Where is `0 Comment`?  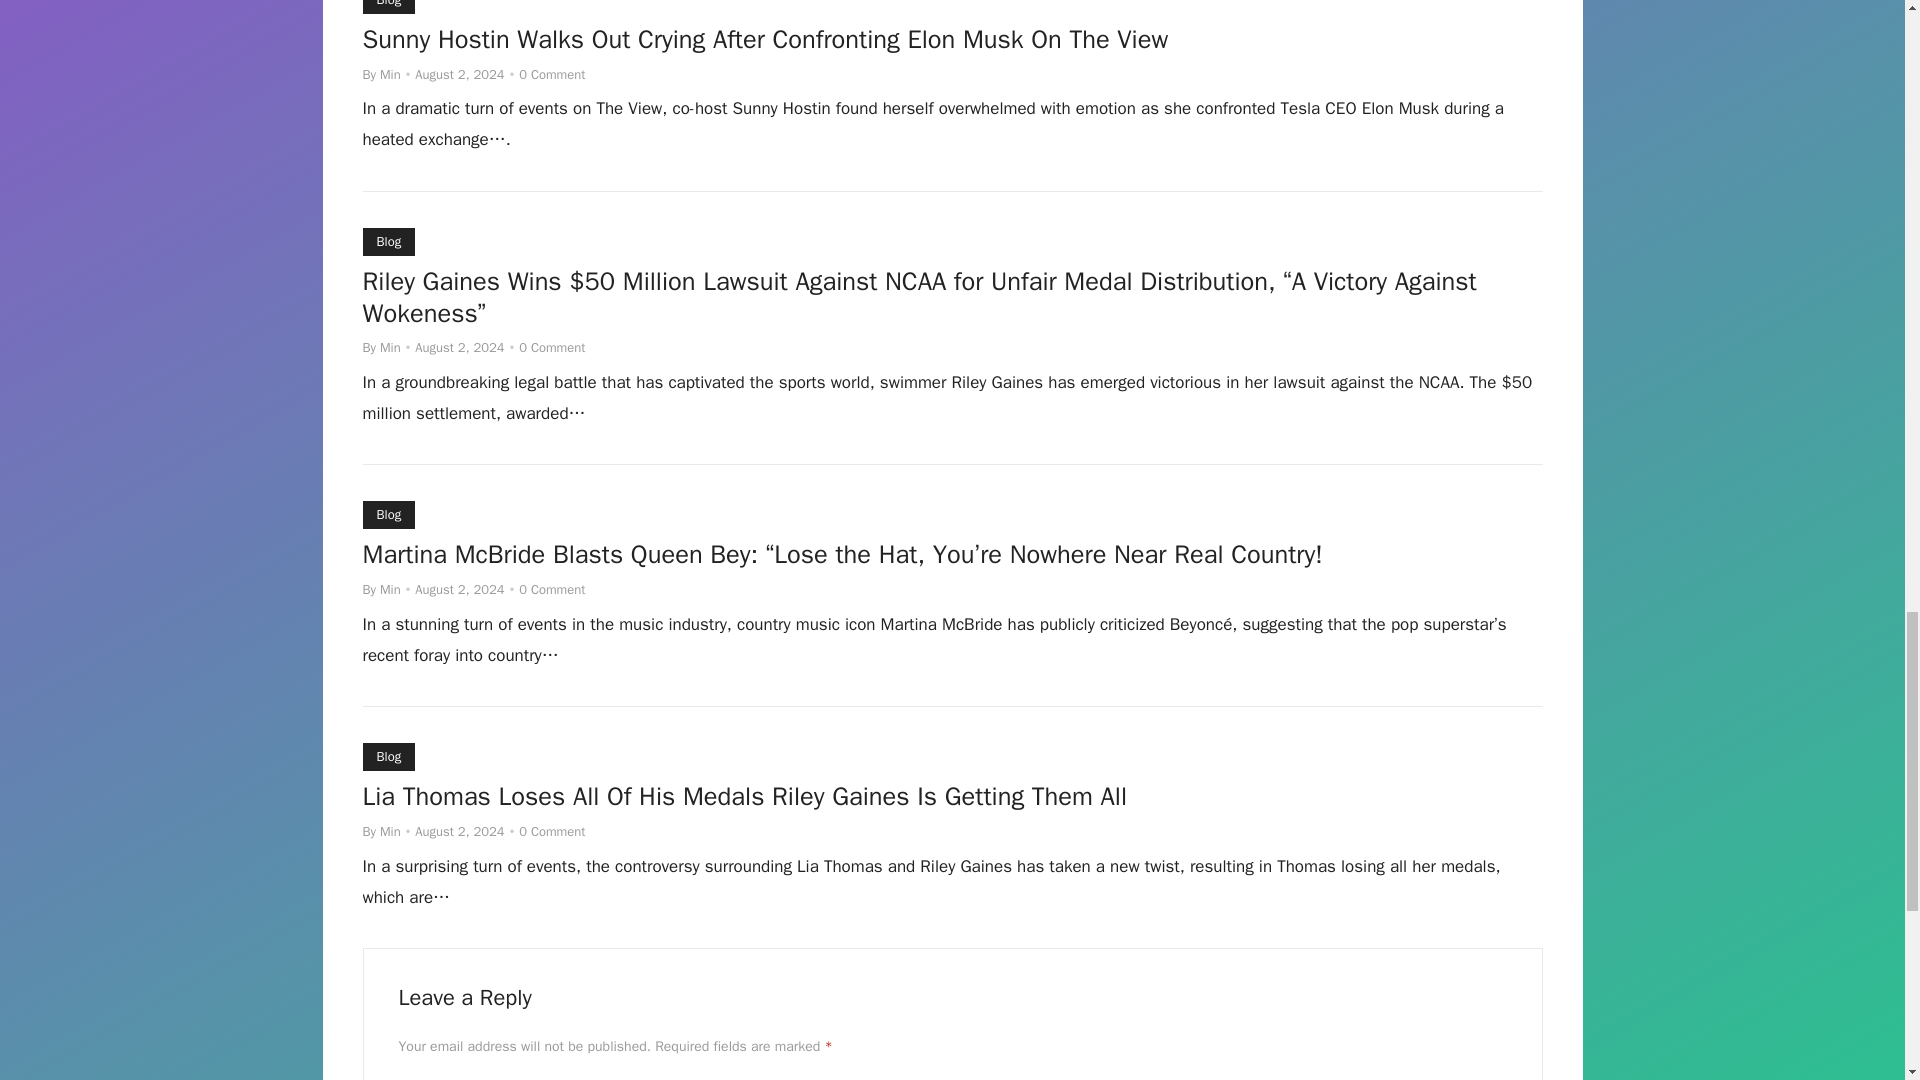
0 Comment is located at coordinates (552, 831).